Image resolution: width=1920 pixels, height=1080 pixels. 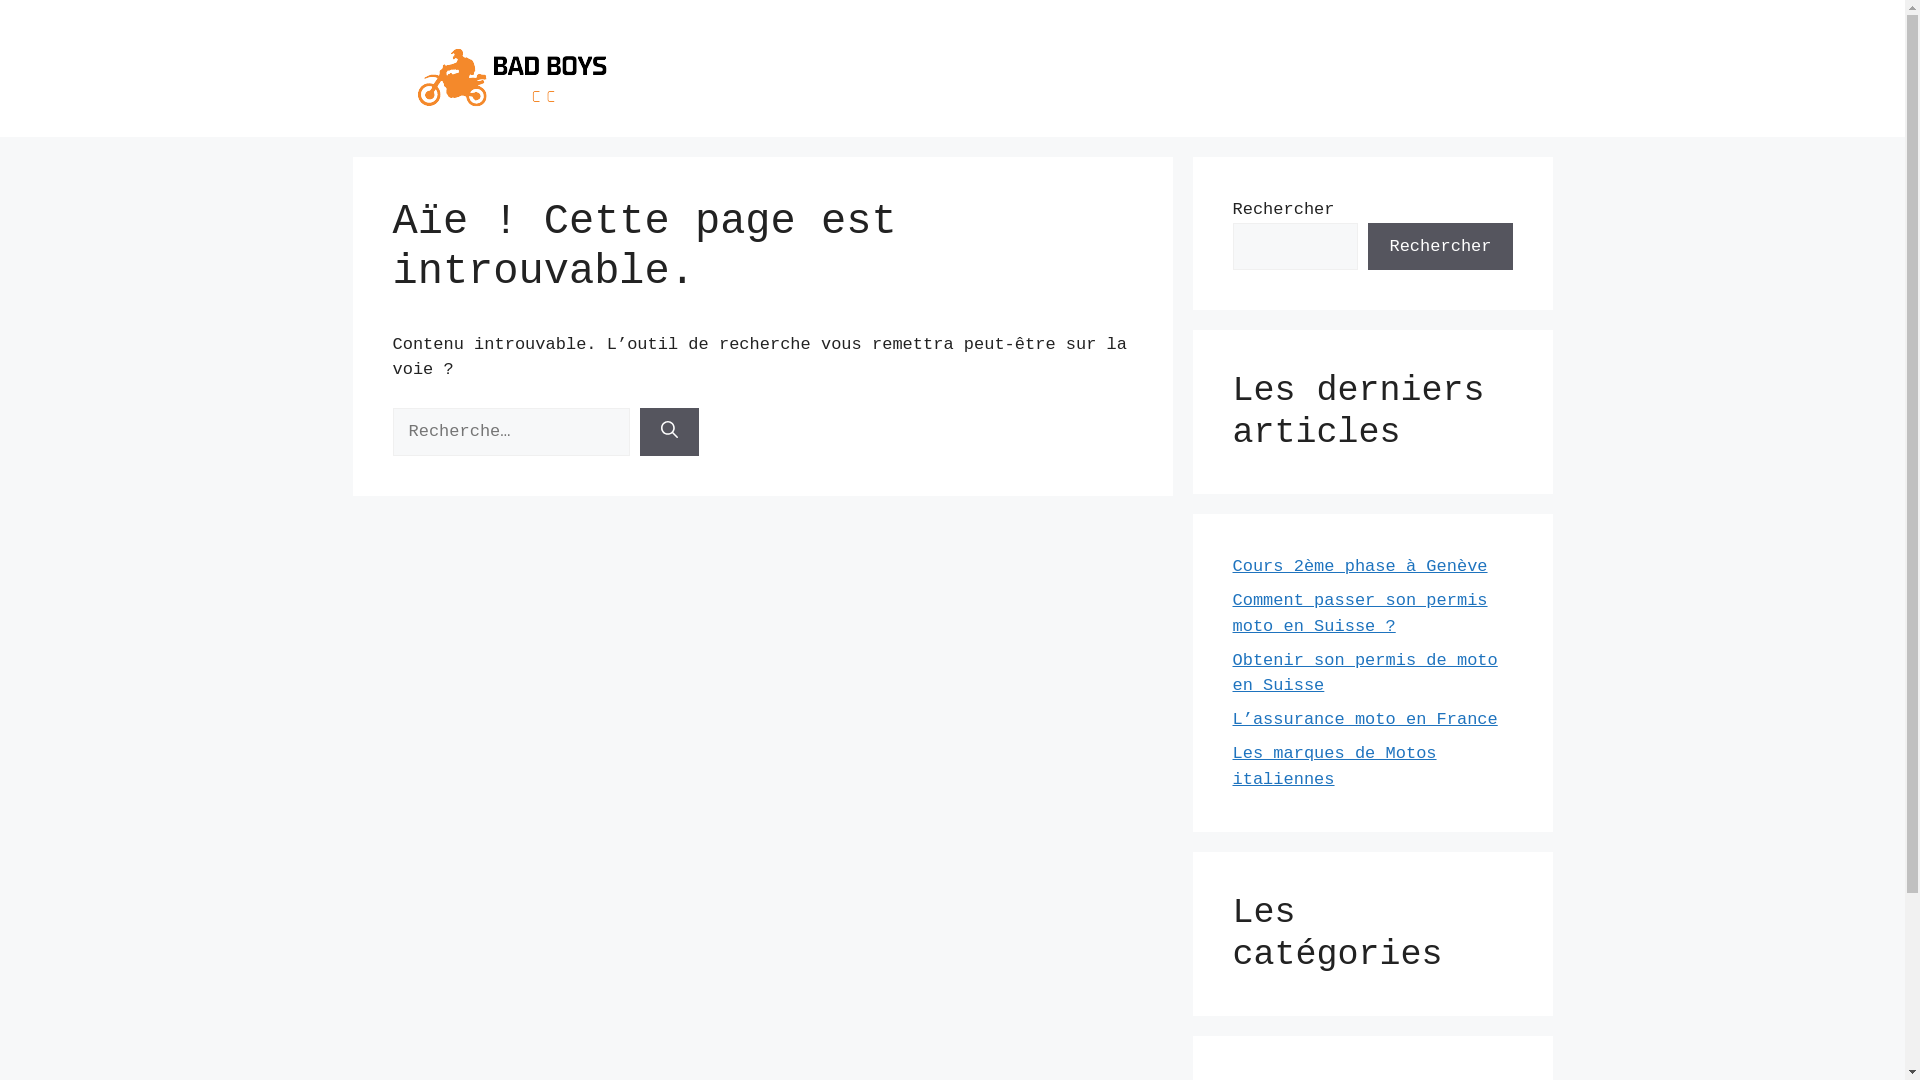 What do you see at coordinates (1360, 614) in the screenshot?
I see `Comment passer son permis moto en Suisse ?` at bounding box center [1360, 614].